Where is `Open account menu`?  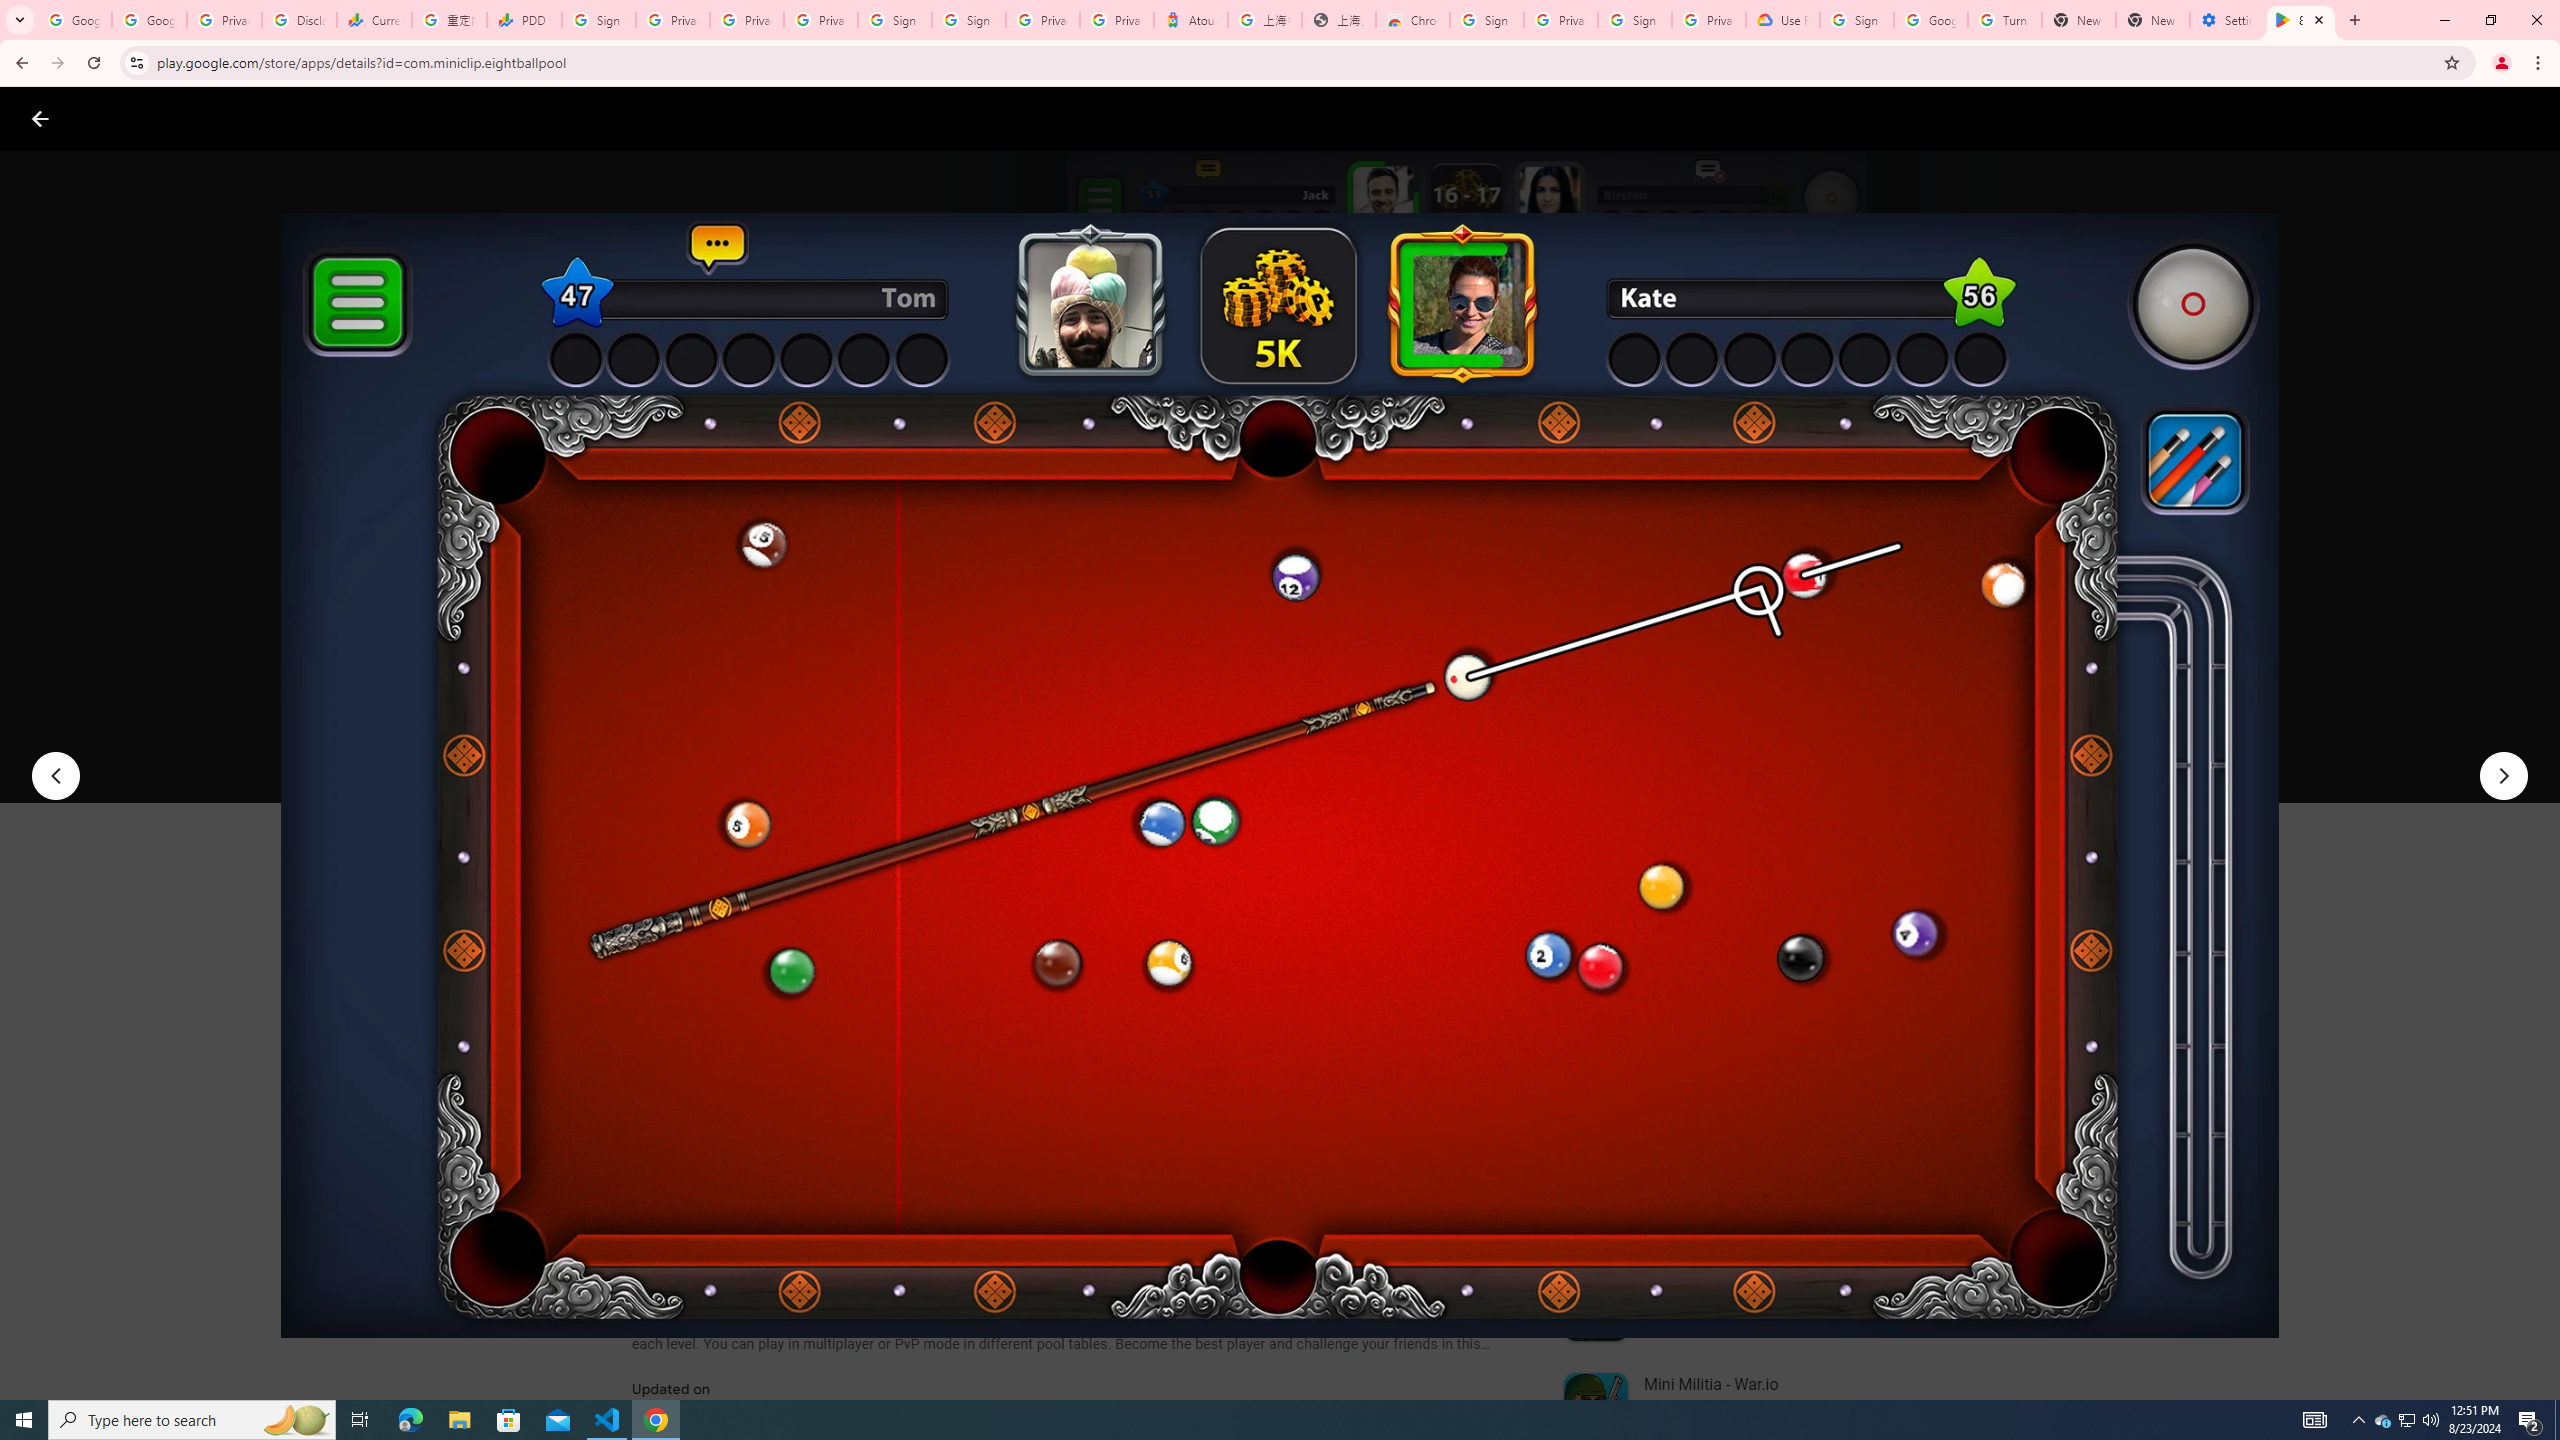
Open account menu is located at coordinates (2525, 118).